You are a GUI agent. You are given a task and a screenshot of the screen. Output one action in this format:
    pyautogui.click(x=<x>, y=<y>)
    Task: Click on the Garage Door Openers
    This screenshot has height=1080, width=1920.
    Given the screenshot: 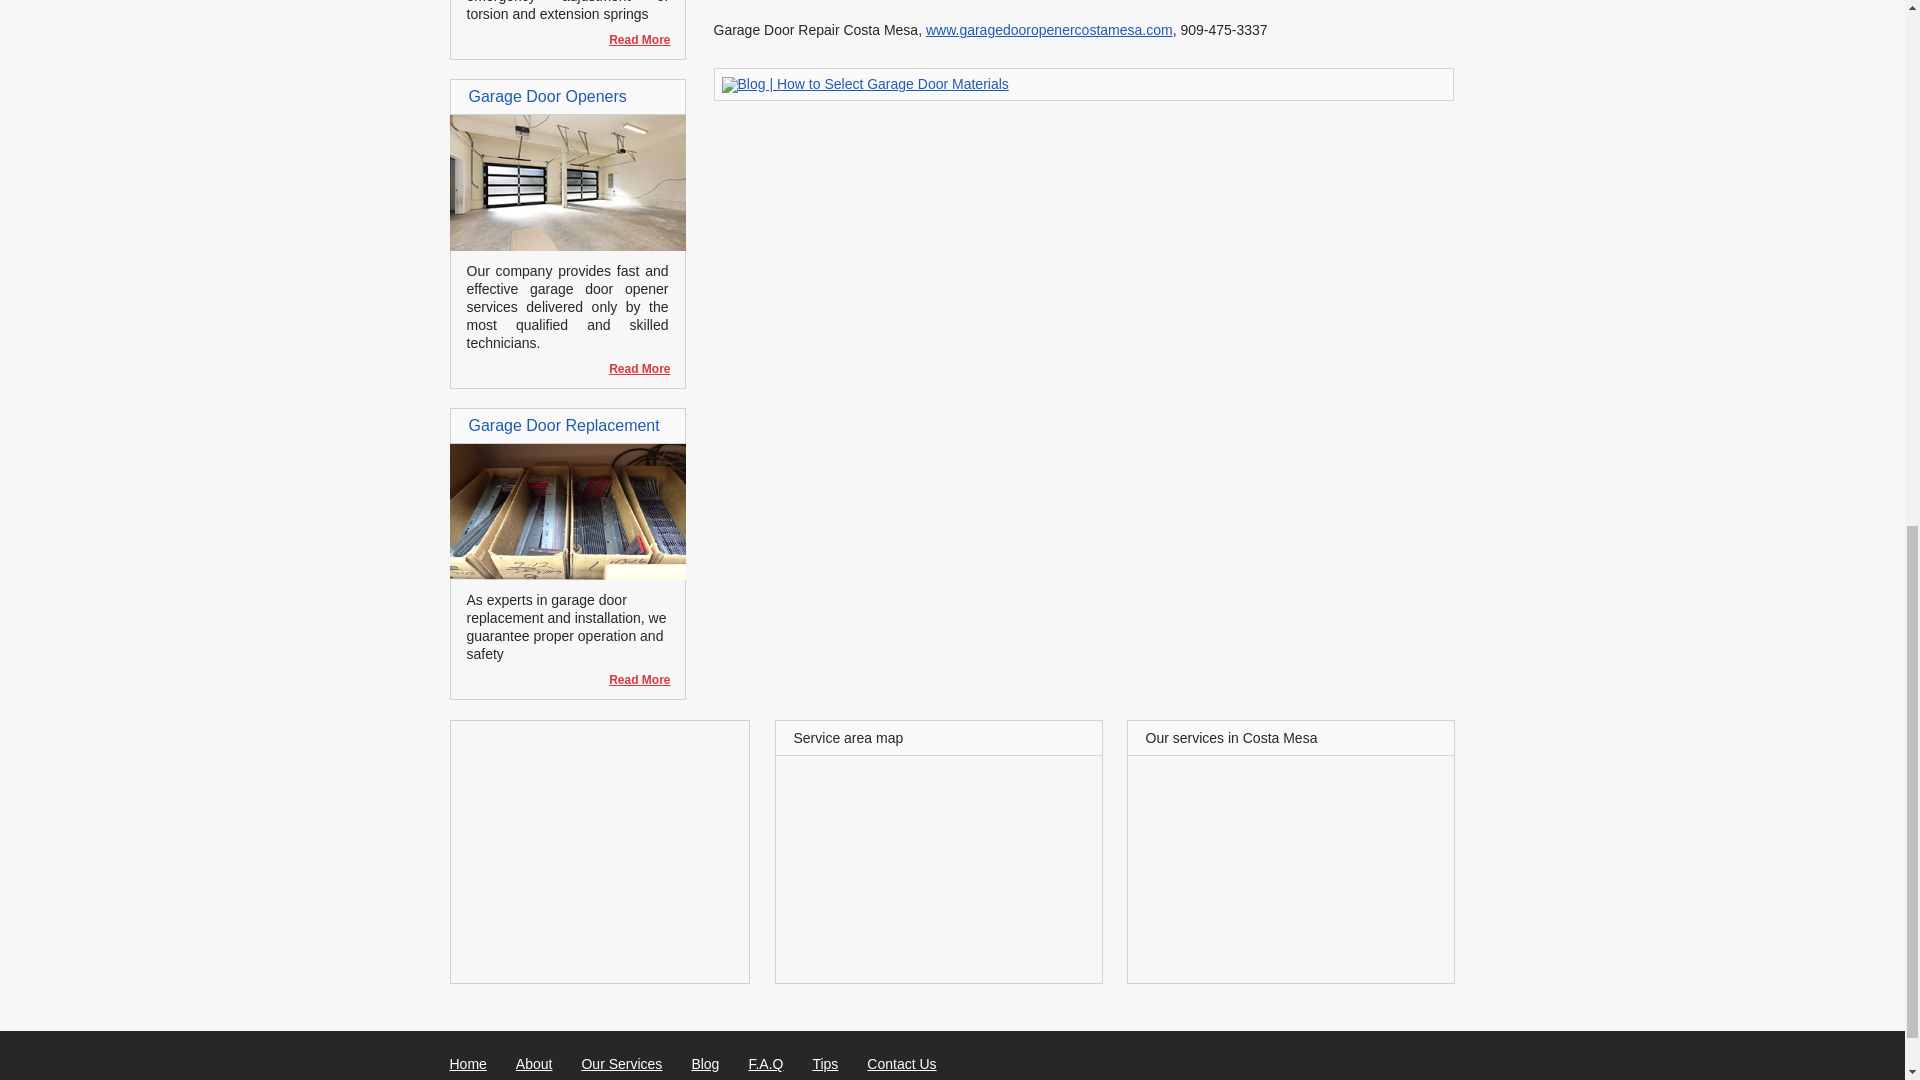 What is the action you would take?
    pyautogui.click(x=546, y=96)
    